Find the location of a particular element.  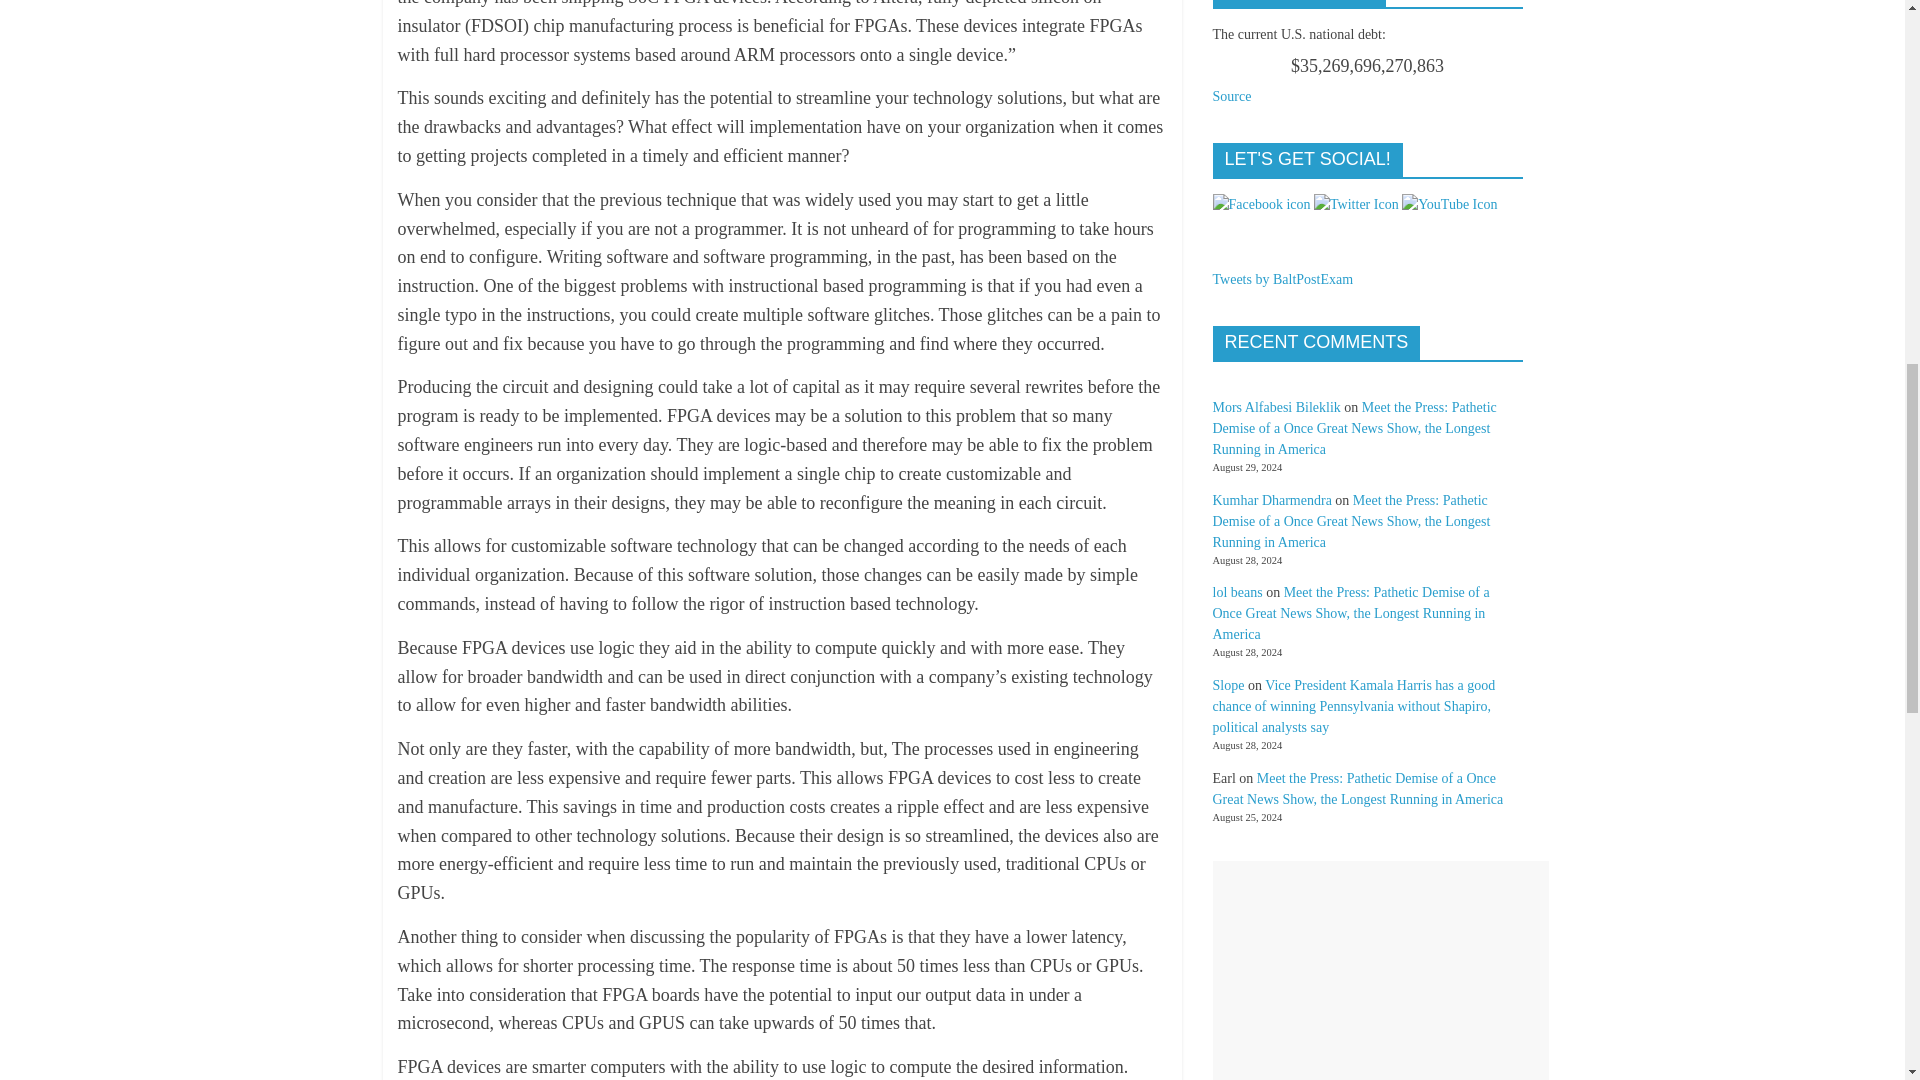

Mors Alfabesi Bileklik is located at coordinates (1276, 406).